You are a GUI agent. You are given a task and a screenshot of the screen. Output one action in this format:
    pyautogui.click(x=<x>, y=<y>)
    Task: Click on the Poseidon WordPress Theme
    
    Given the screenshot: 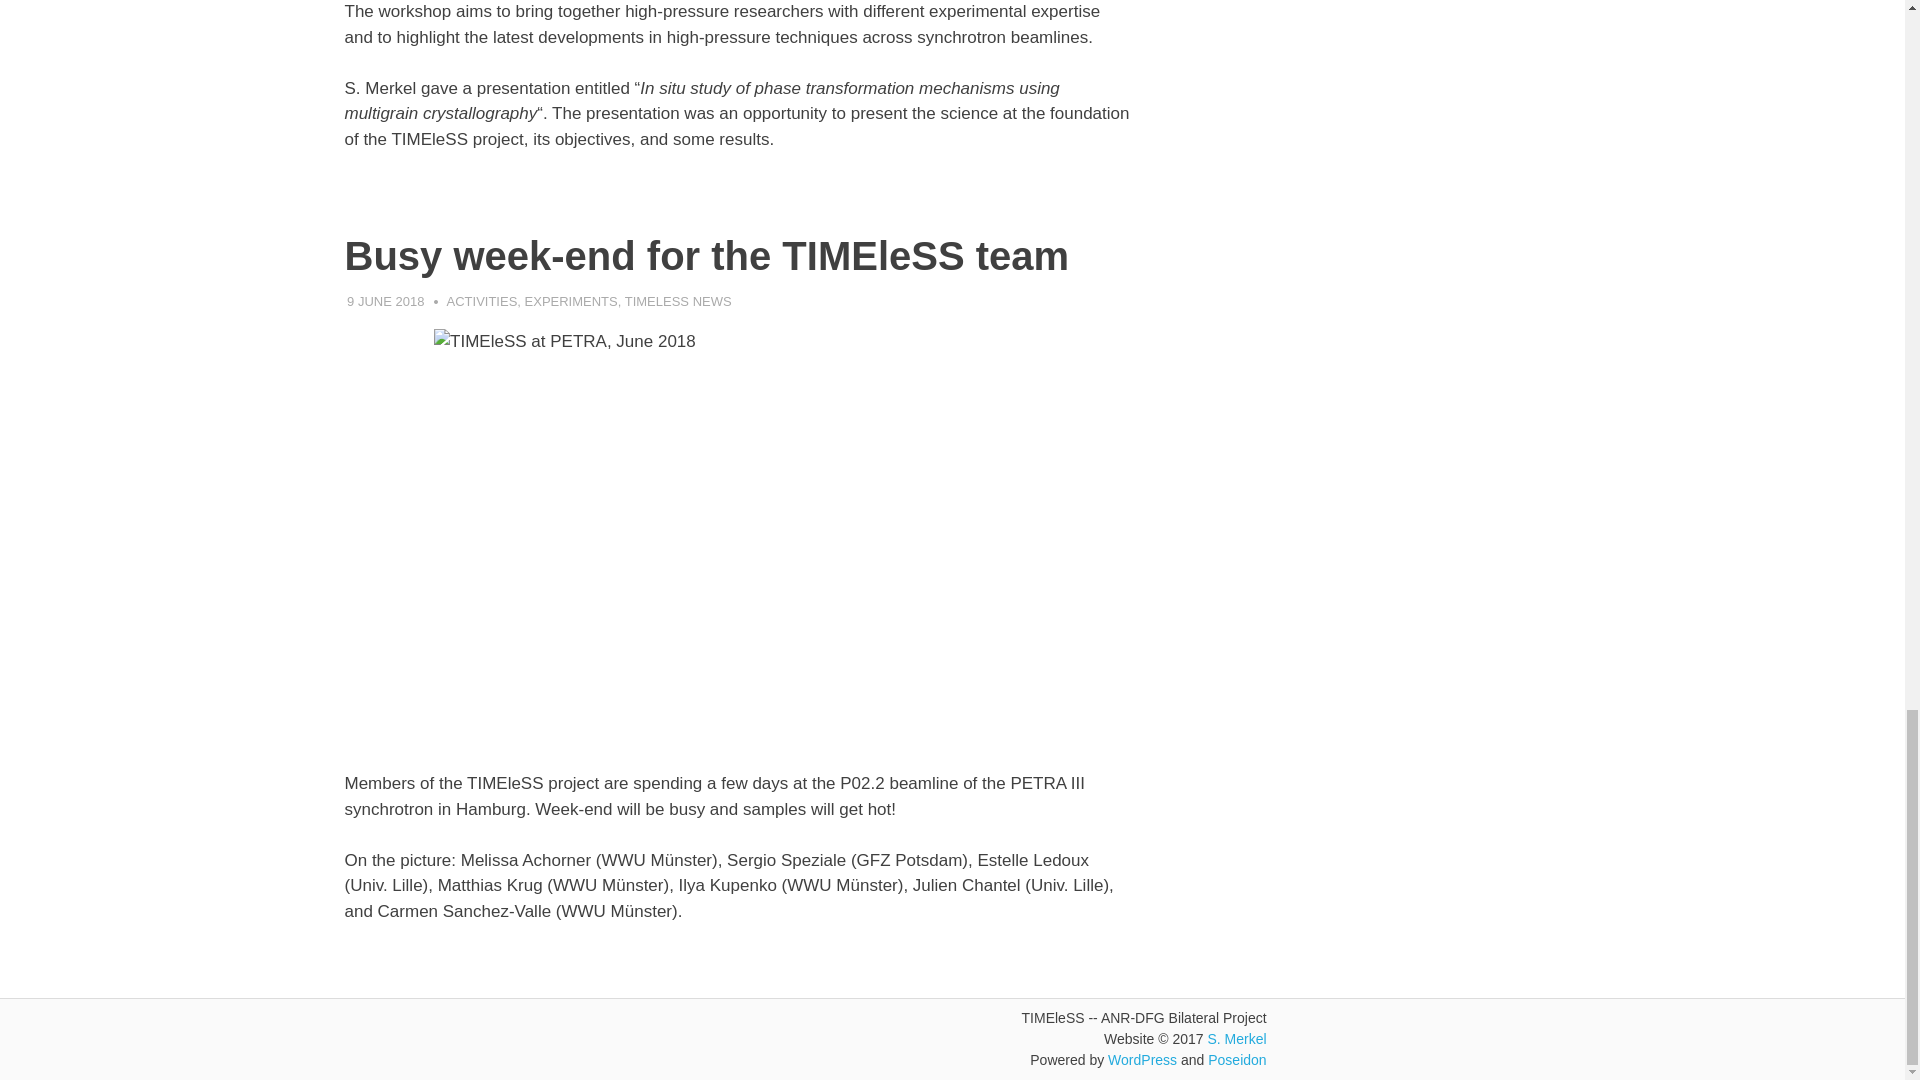 What is the action you would take?
    pyautogui.click(x=1236, y=1060)
    